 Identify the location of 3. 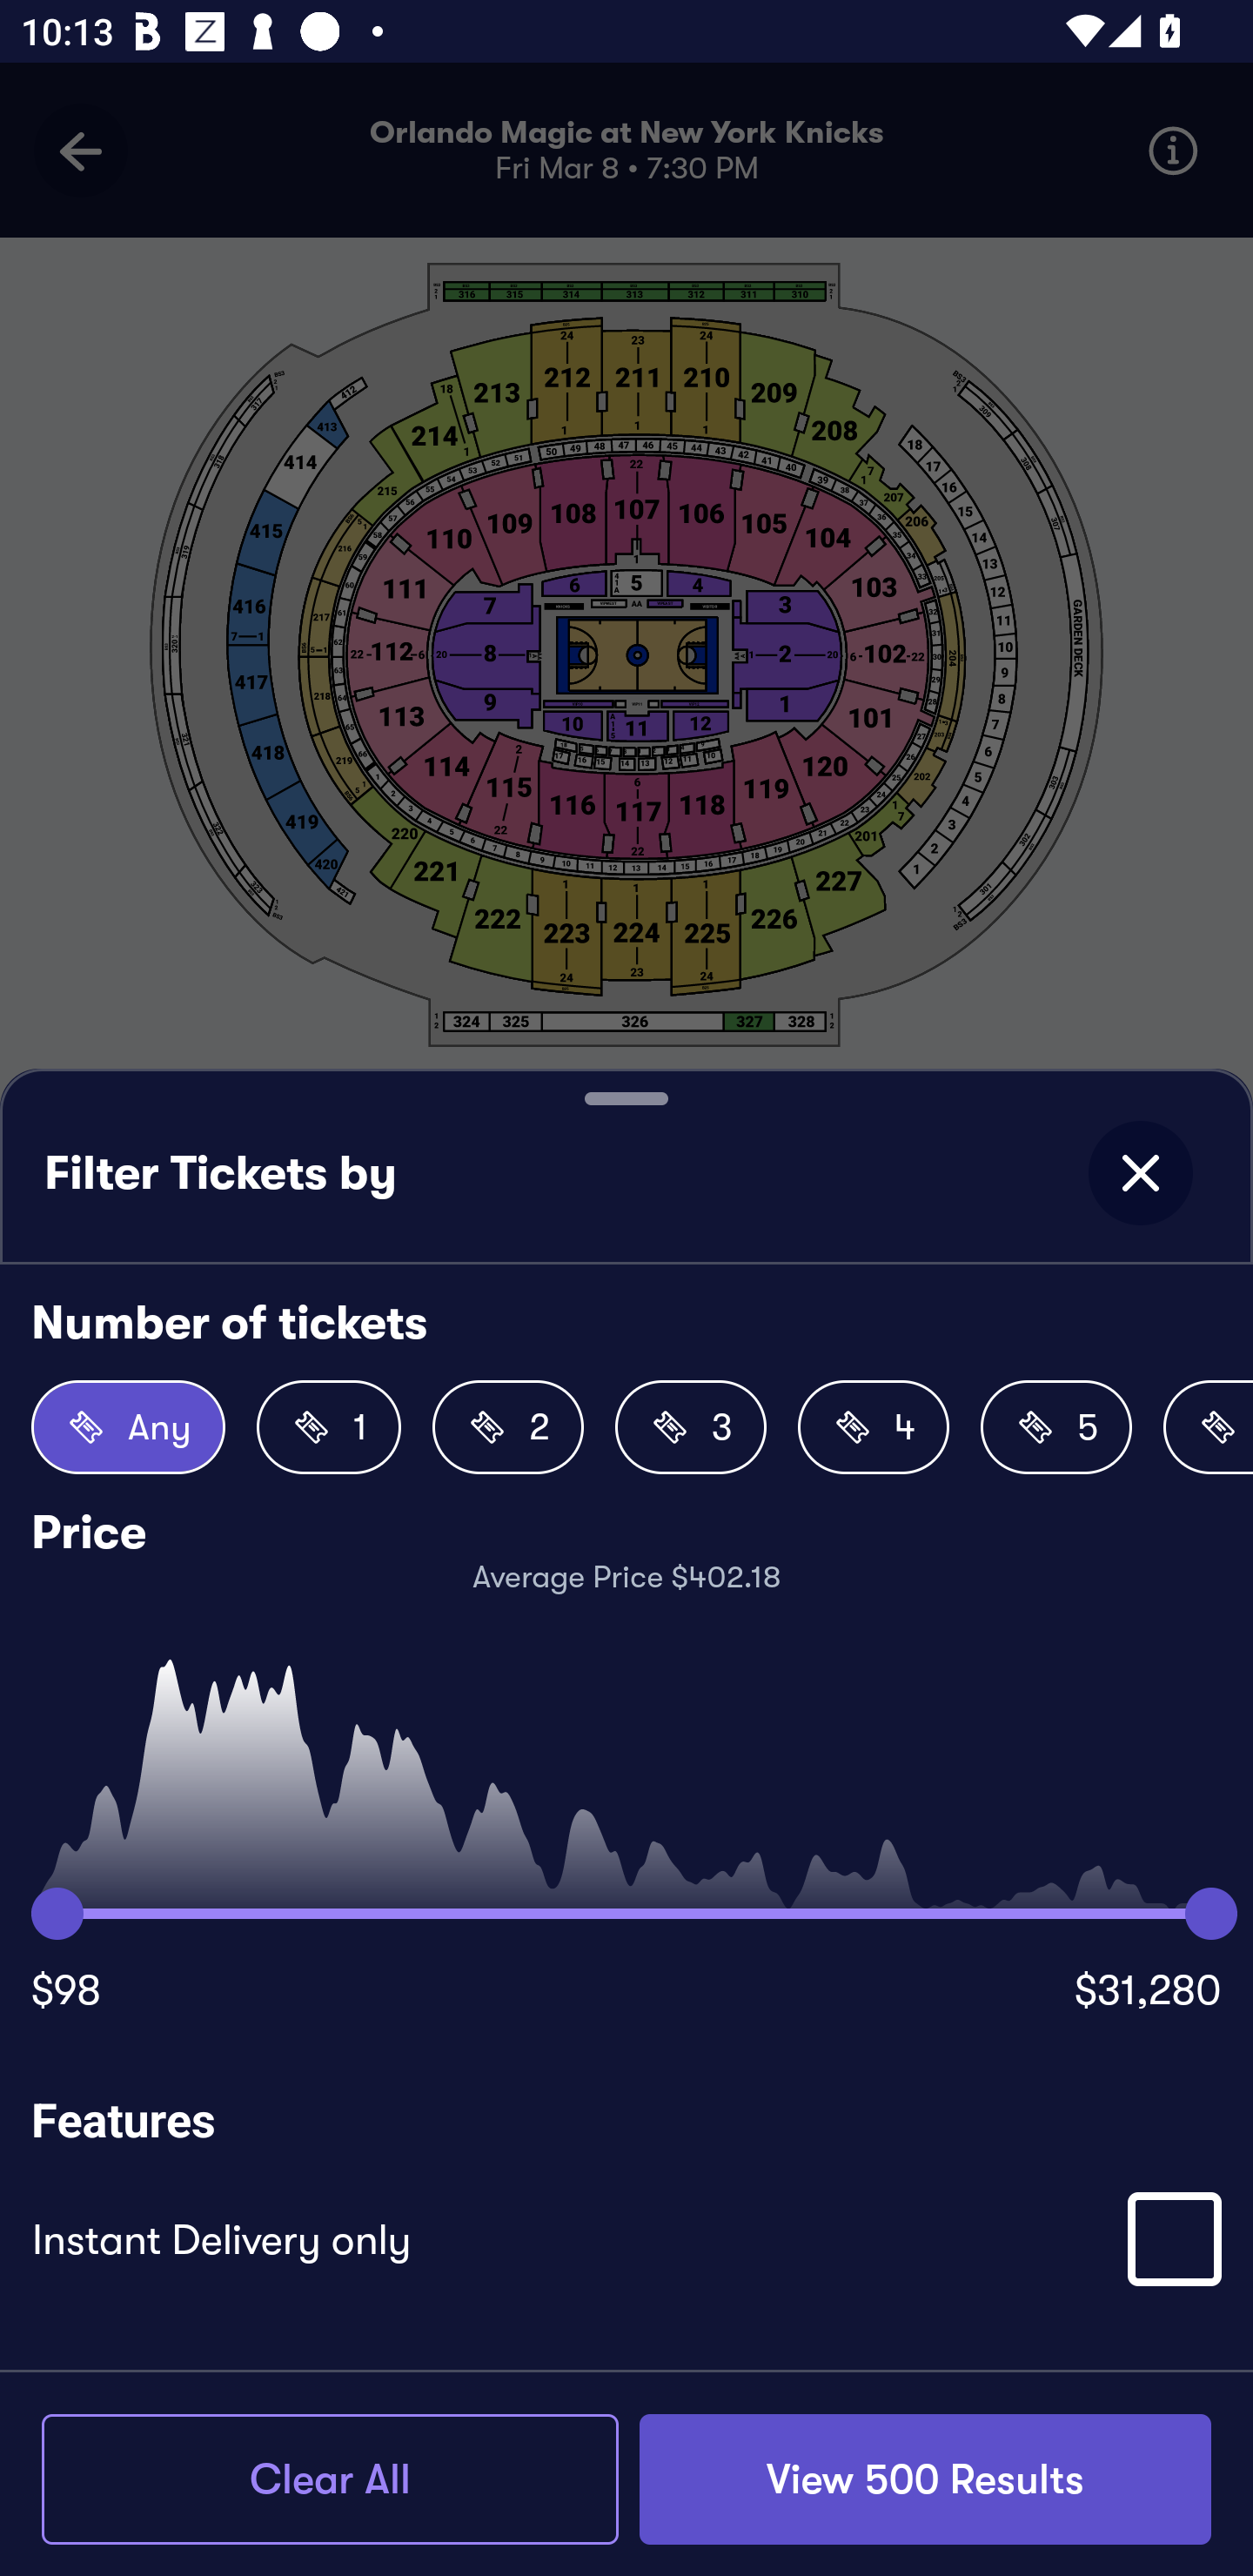
(691, 1427).